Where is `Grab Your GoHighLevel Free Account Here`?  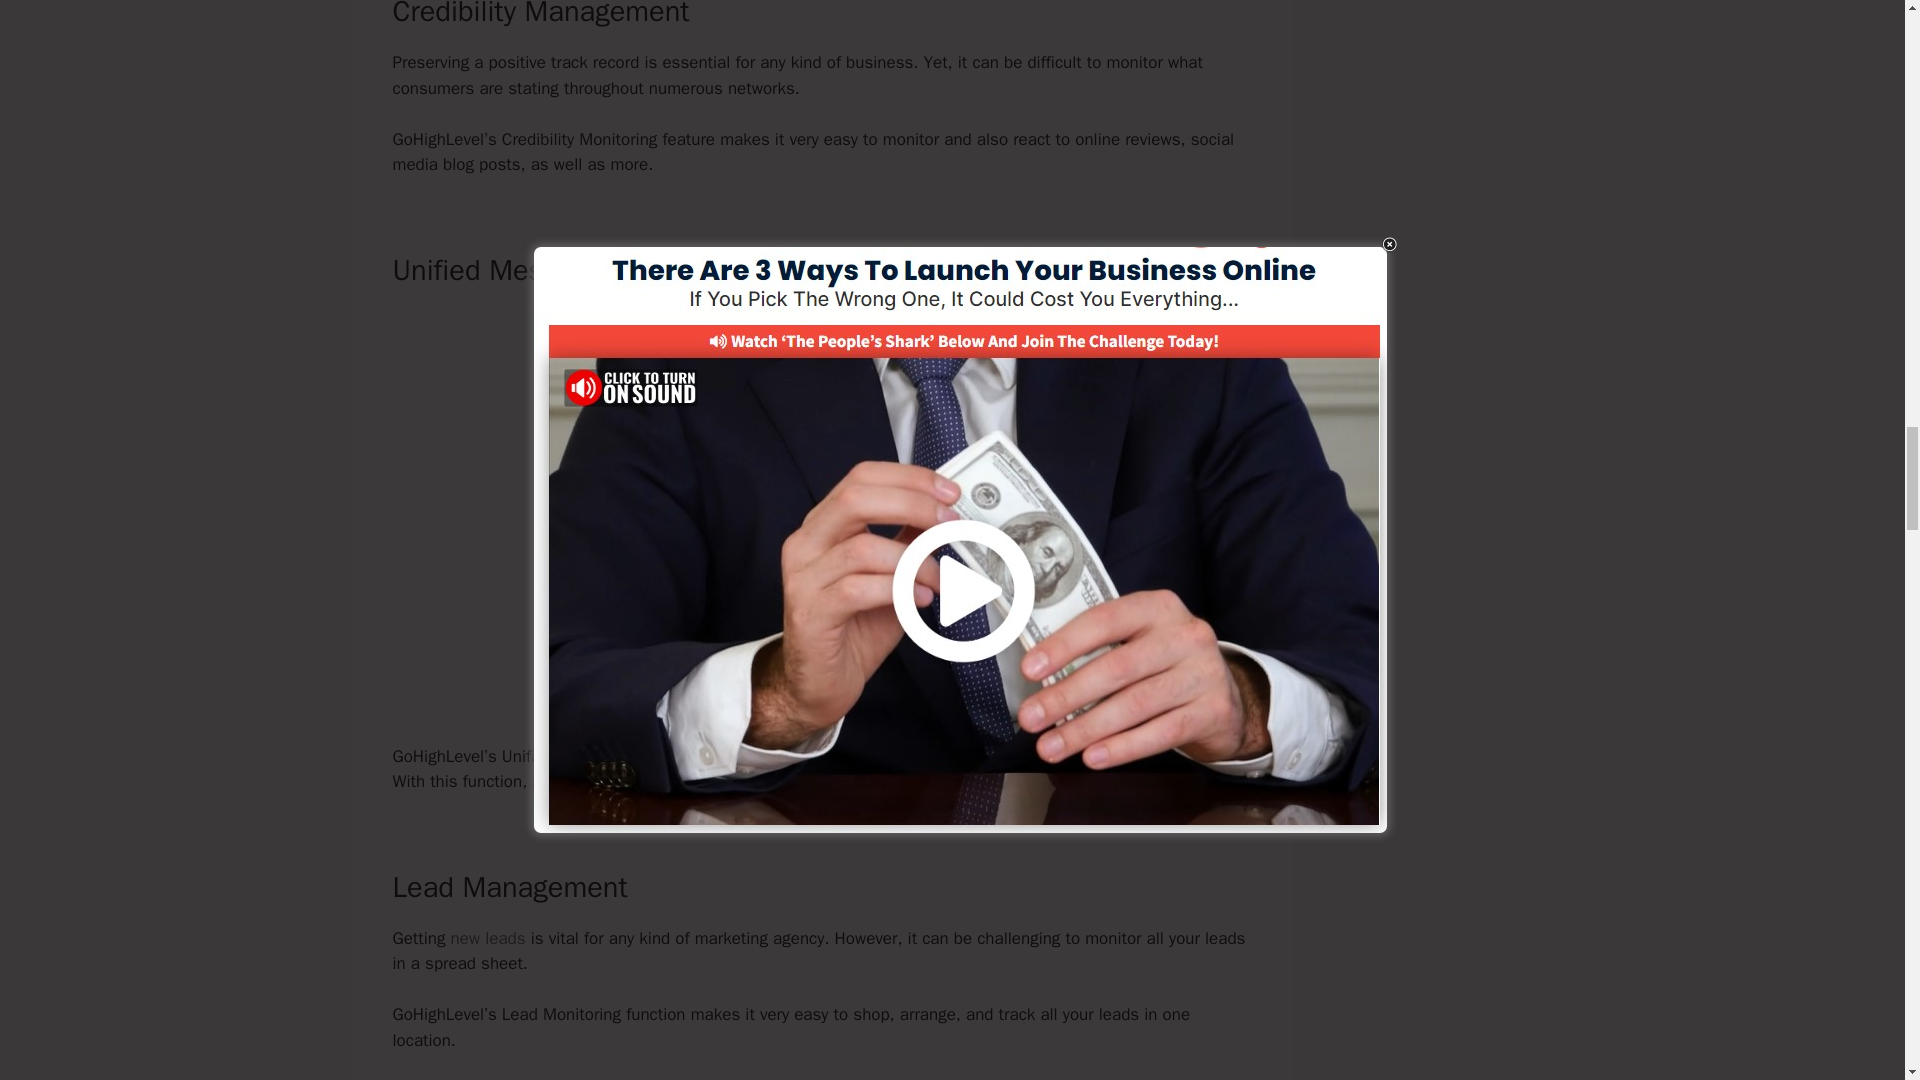 Grab Your GoHighLevel Free Account Here is located at coordinates (822, 686).